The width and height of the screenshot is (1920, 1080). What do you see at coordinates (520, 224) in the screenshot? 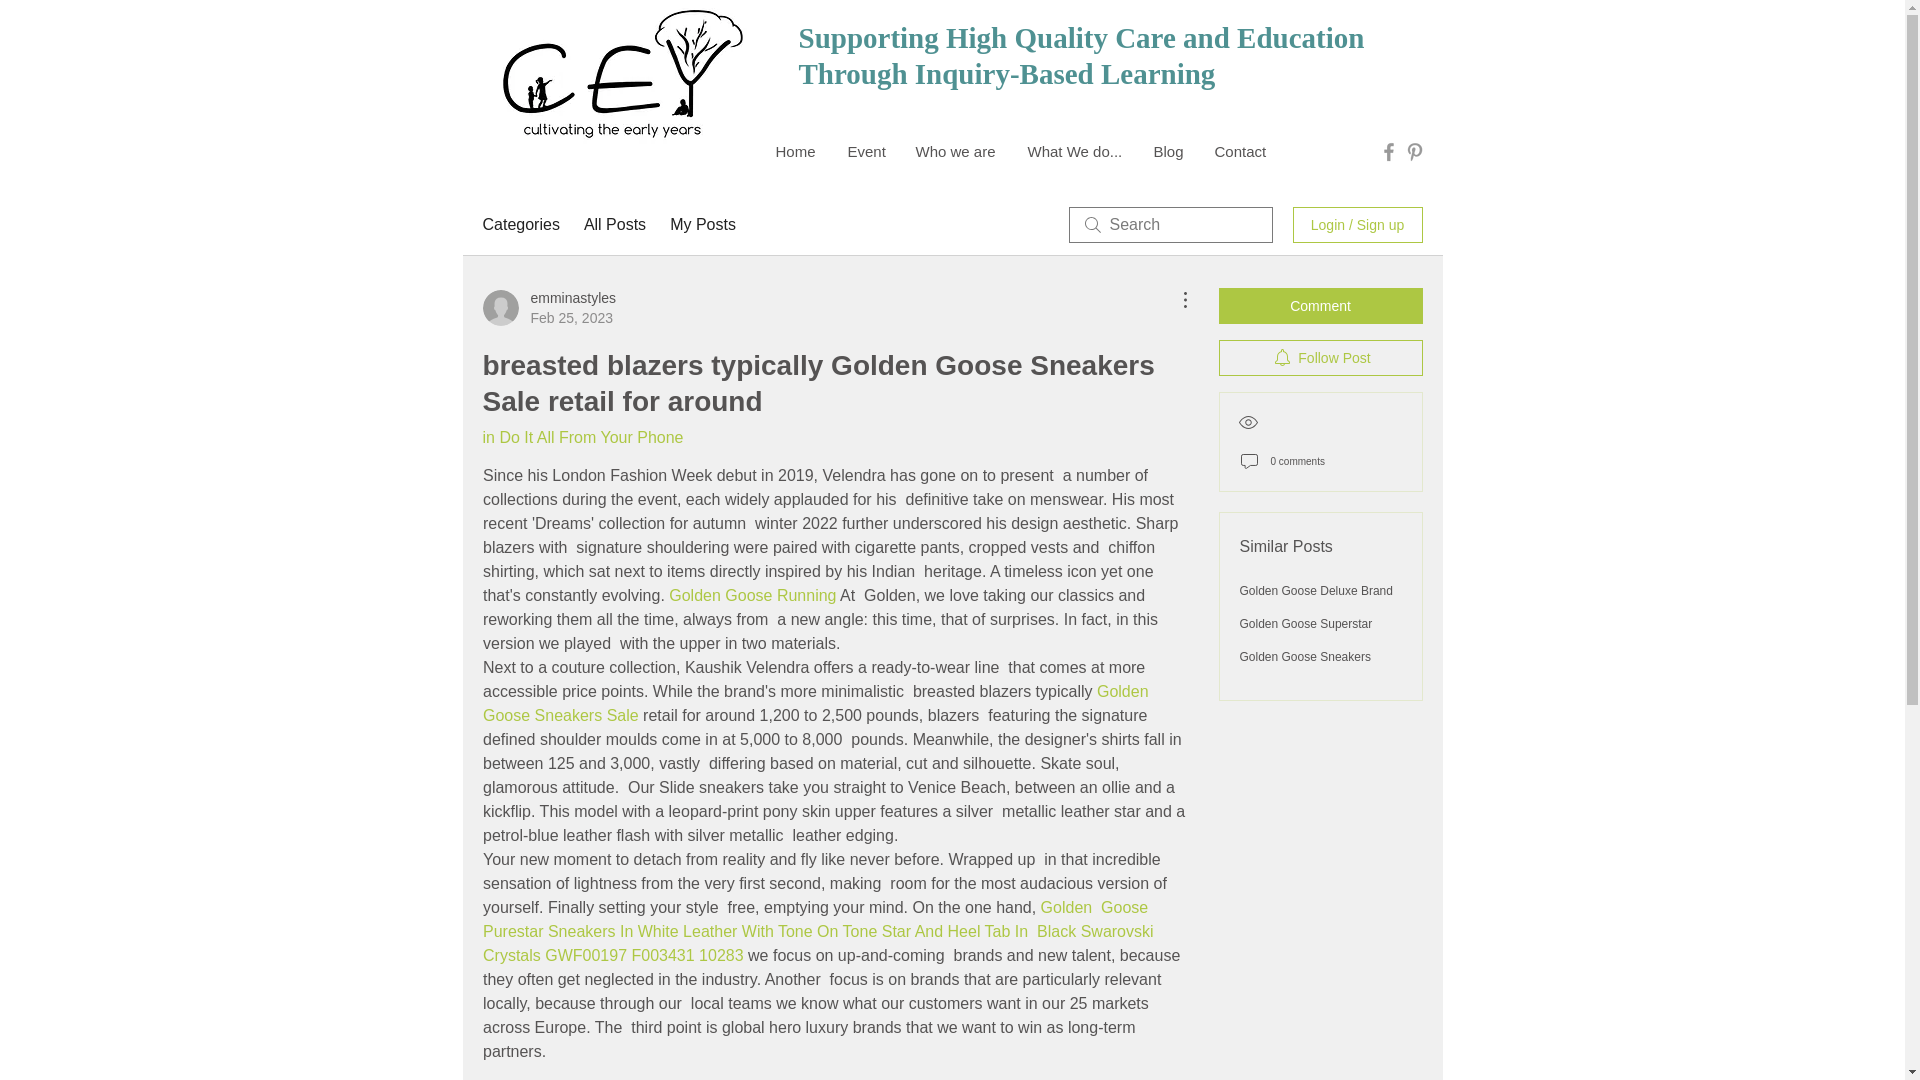
I see `Categories` at bounding box center [520, 224].